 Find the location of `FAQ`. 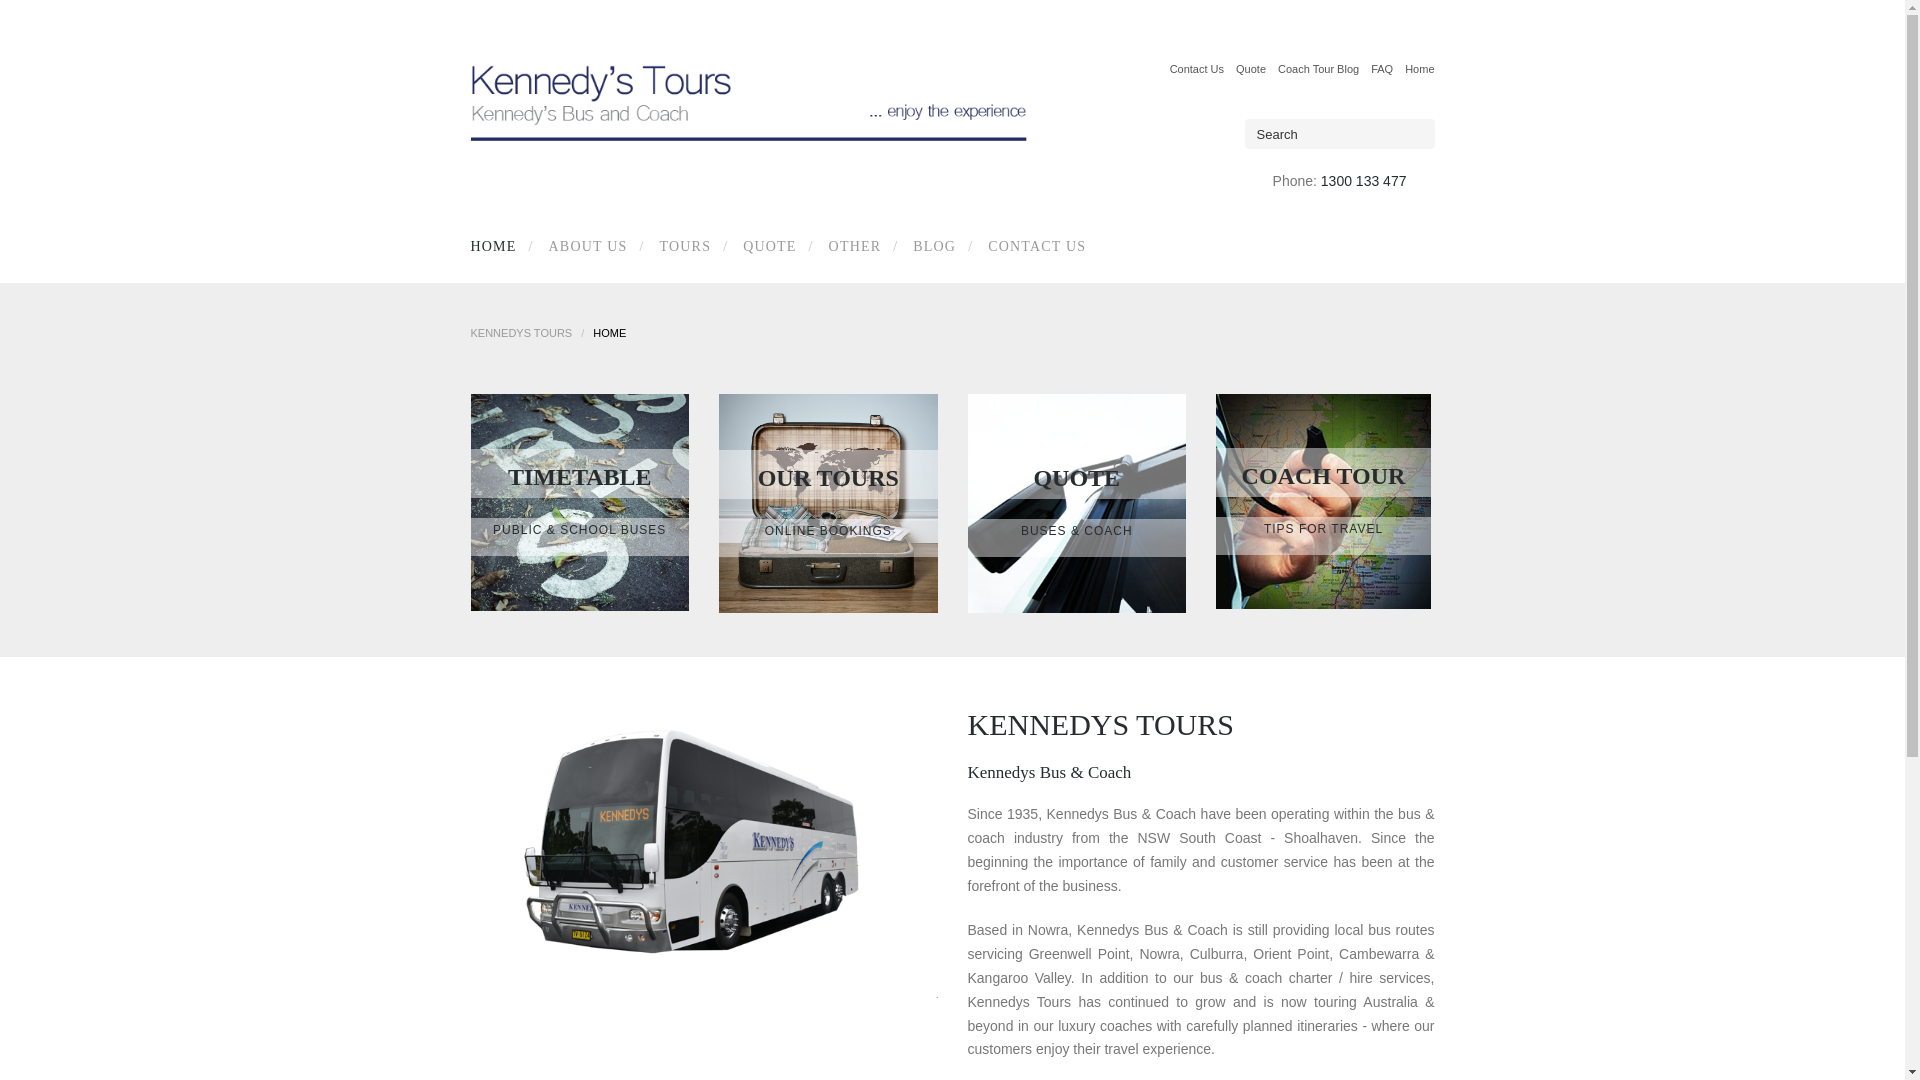

FAQ is located at coordinates (1382, 69).